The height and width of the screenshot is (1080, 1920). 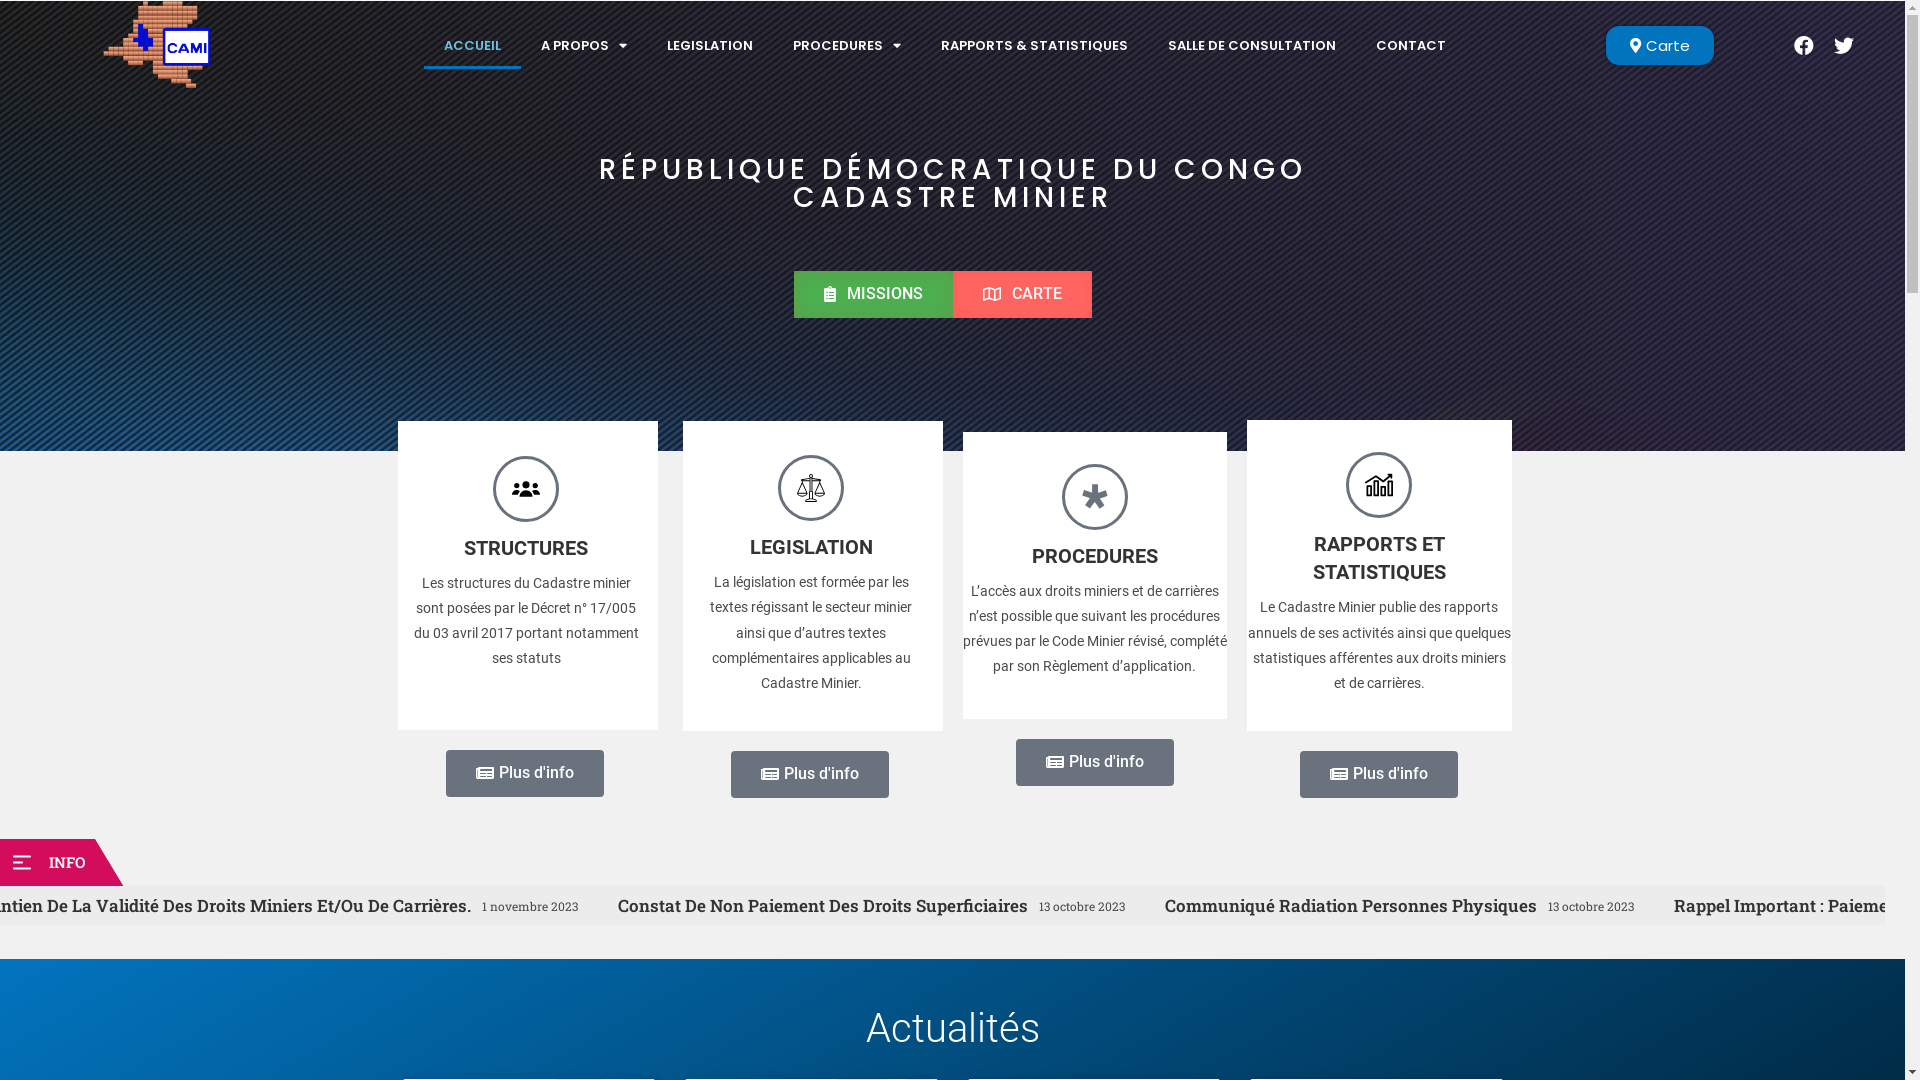 I want to click on STRUCTURES, so click(x=526, y=548).